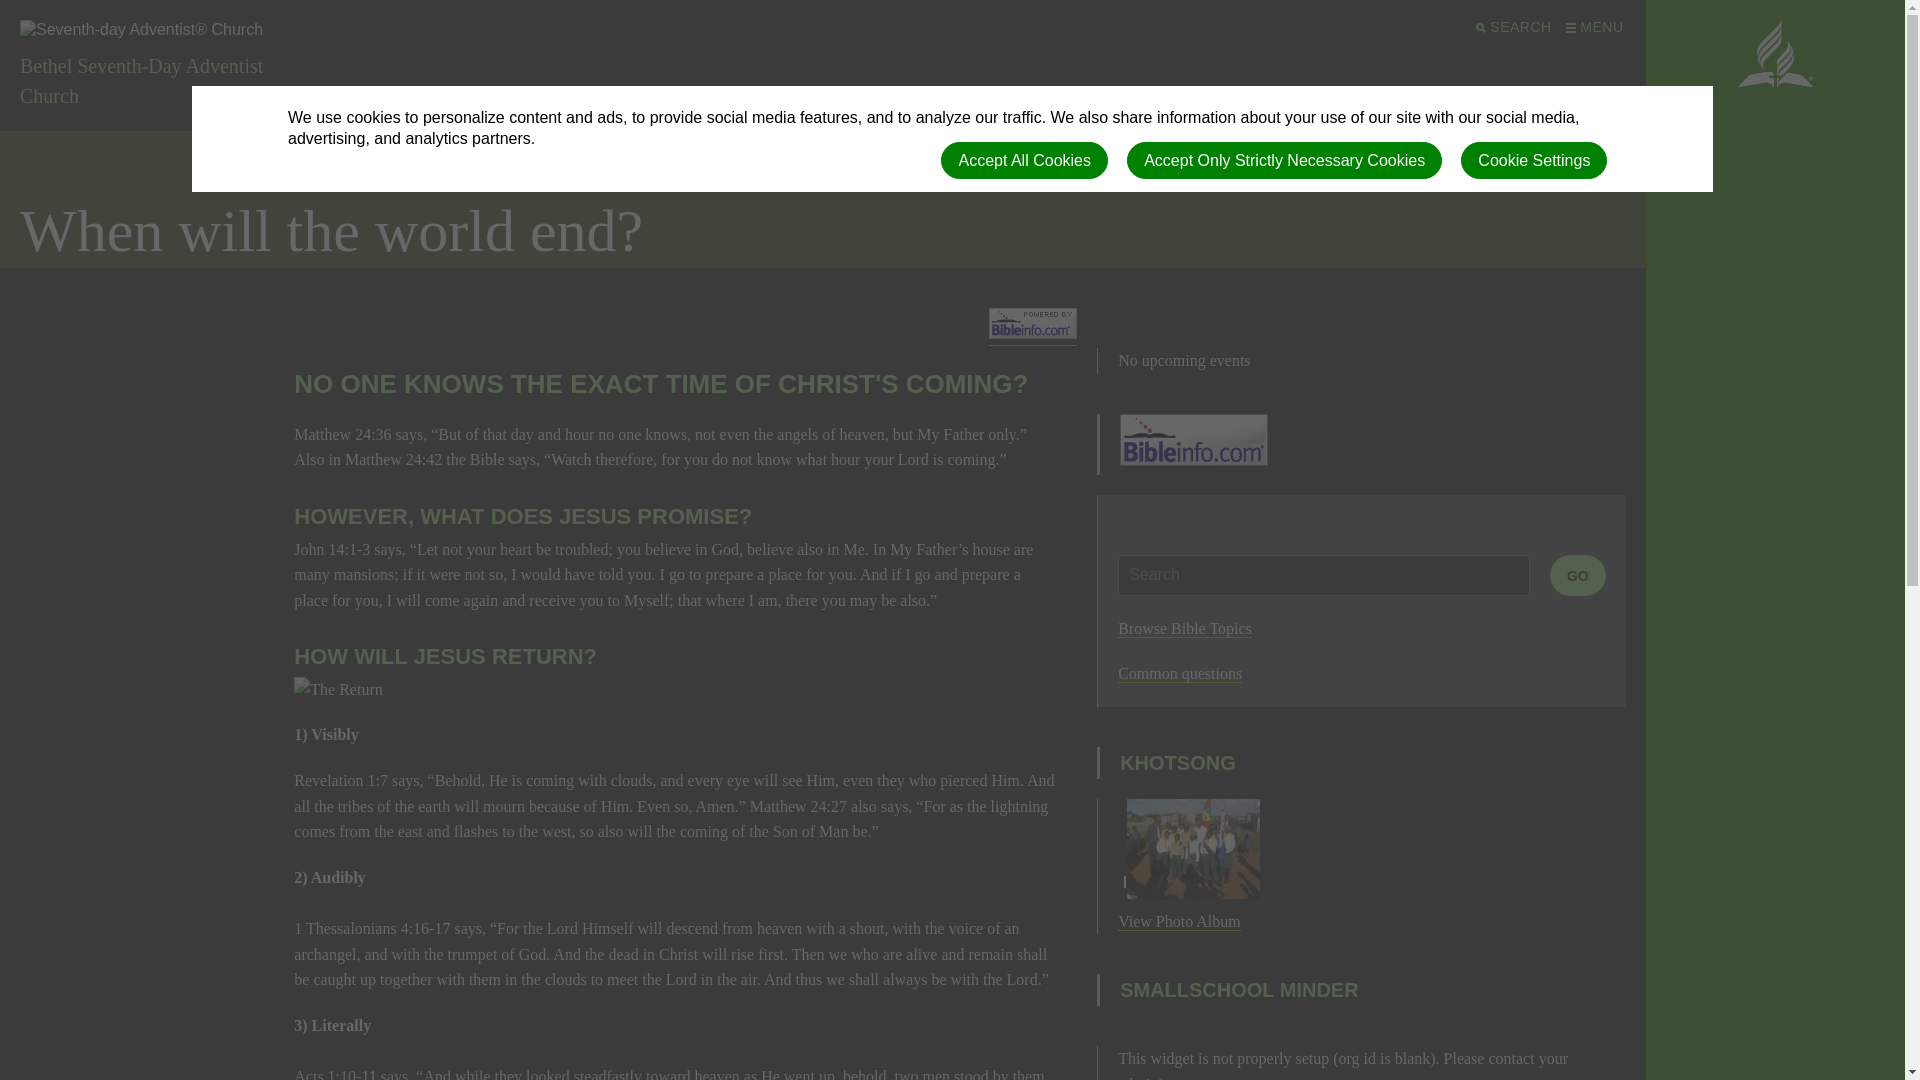 The height and width of the screenshot is (1080, 1920). What do you see at coordinates (990, 98) in the screenshot?
I see `Prayer Request` at bounding box center [990, 98].